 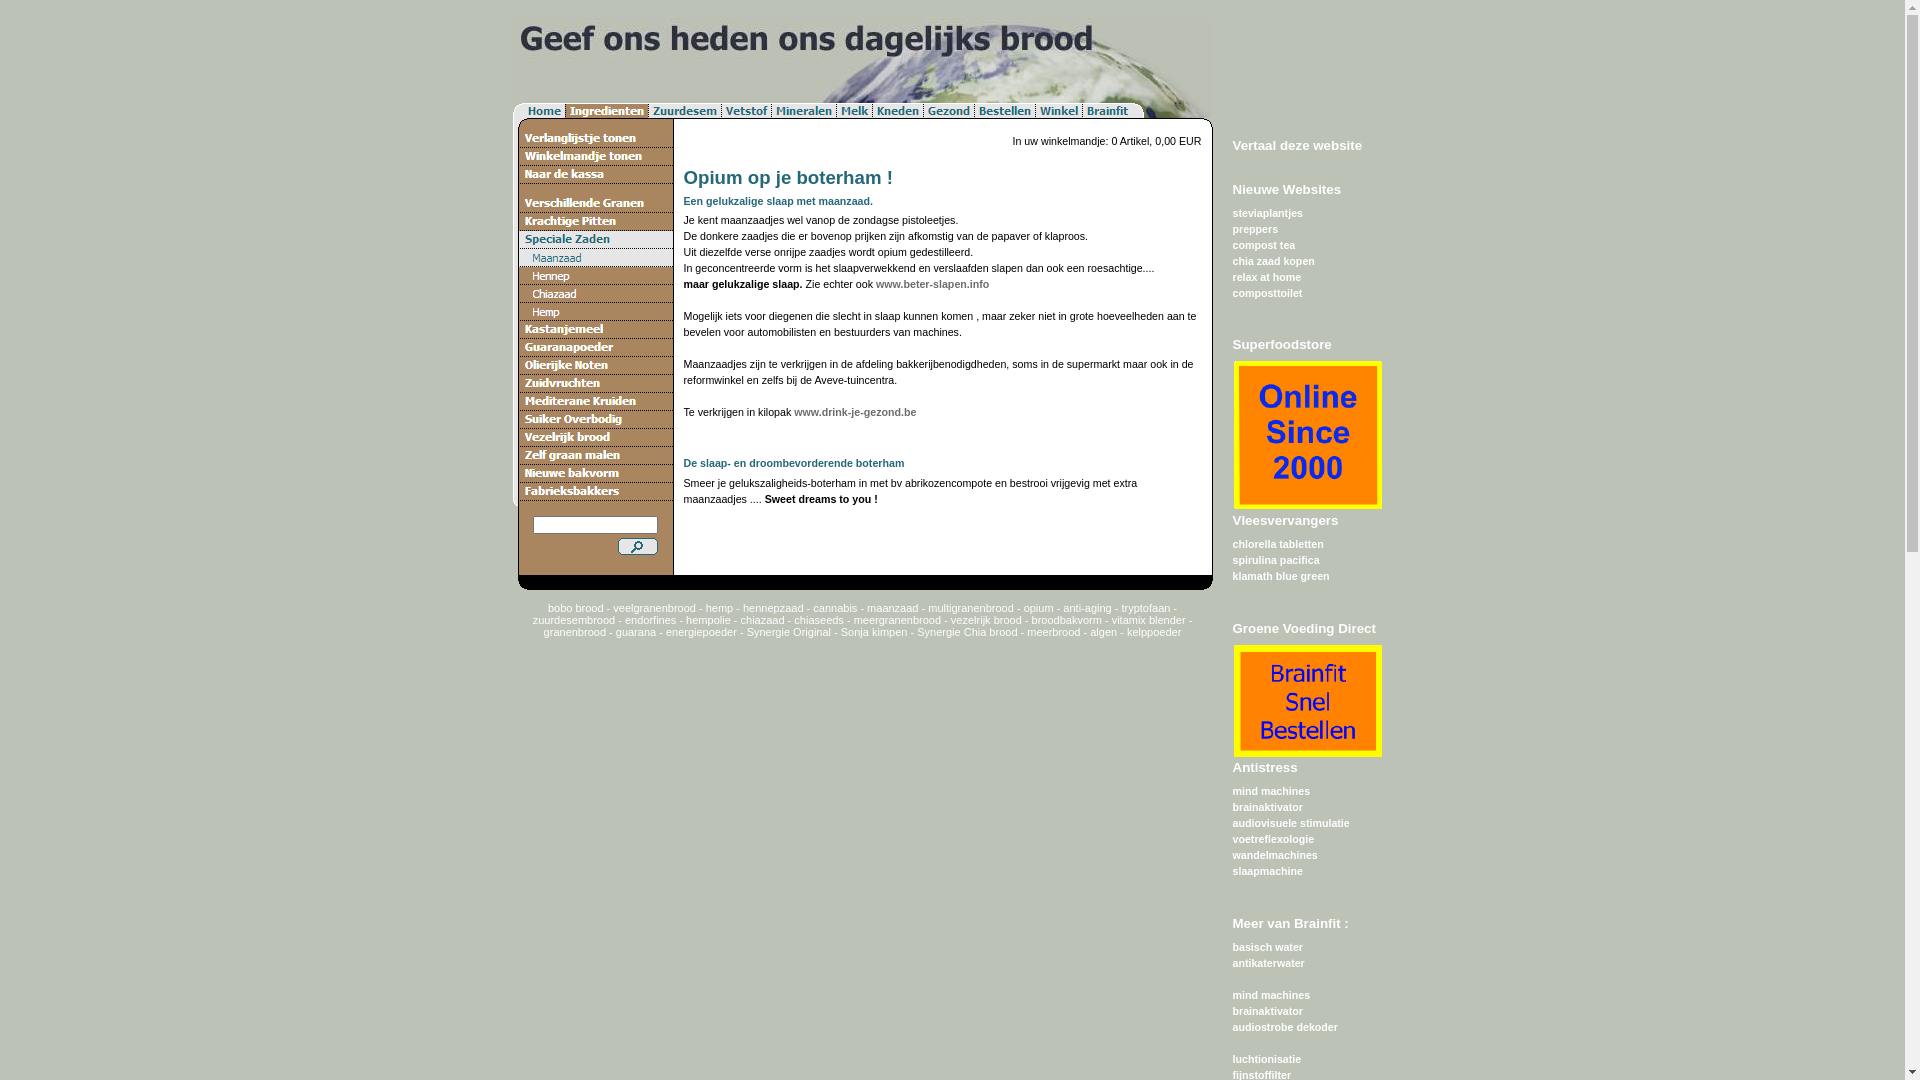 I want to click on chlorella tabletten, so click(x=1278, y=544).